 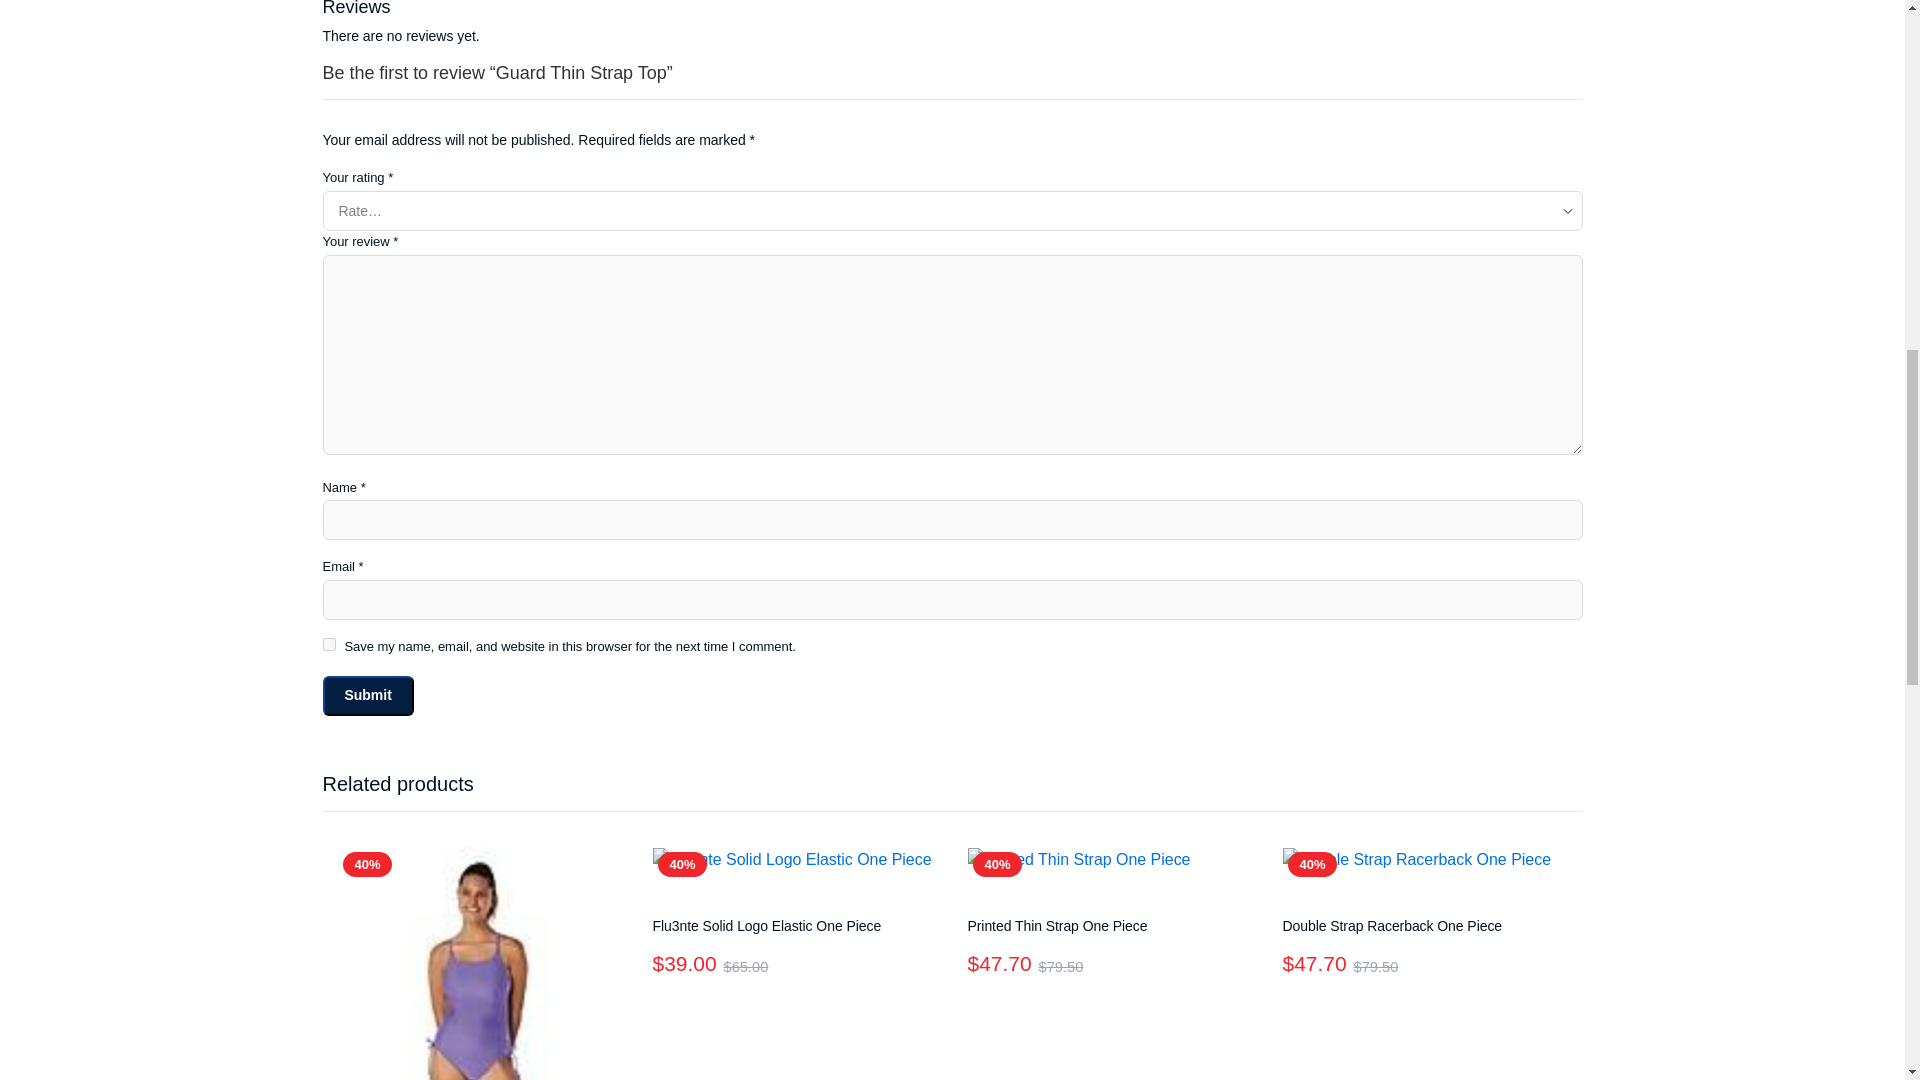 What do you see at coordinates (766, 926) in the screenshot?
I see `Flu3nte Solid Logo Elastic One Piece` at bounding box center [766, 926].